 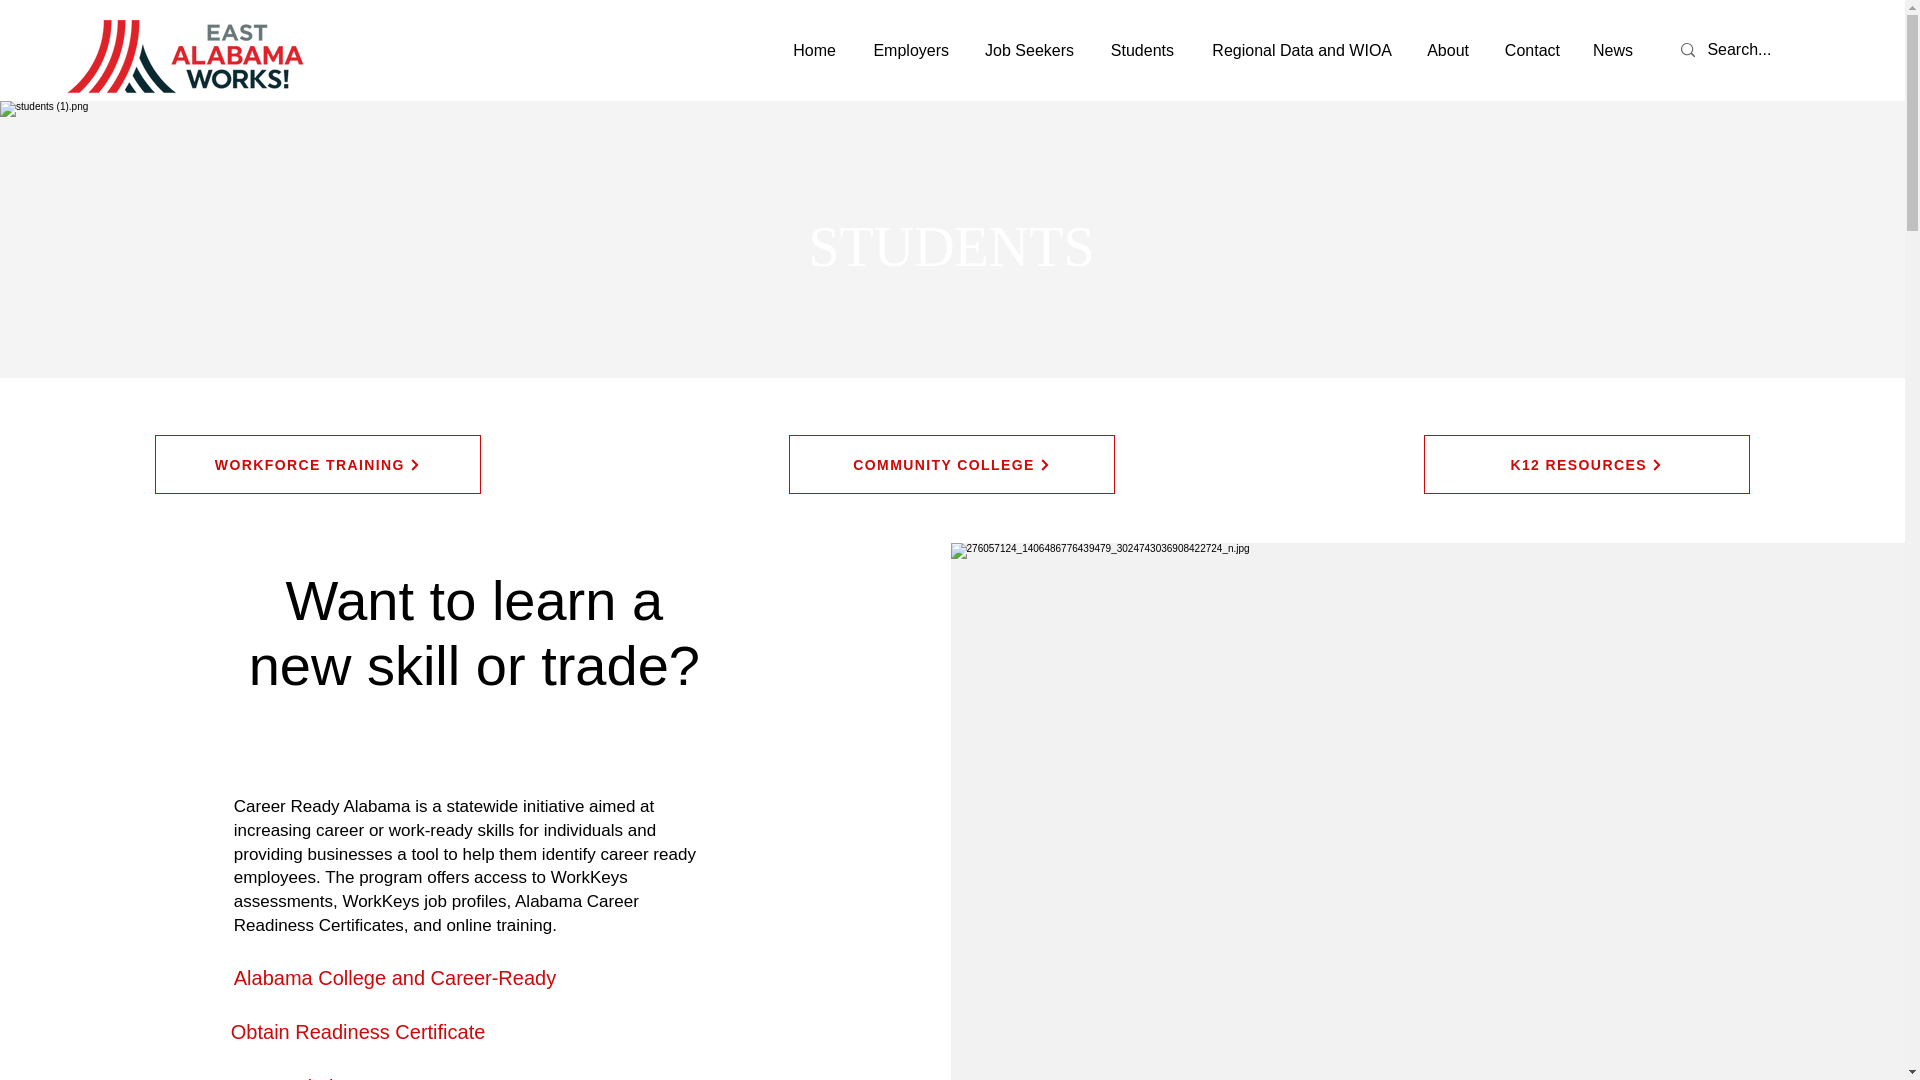 What do you see at coordinates (1298, 50) in the screenshot?
I see `Regional Data and WIOA` at bounding box center [1298, 50].